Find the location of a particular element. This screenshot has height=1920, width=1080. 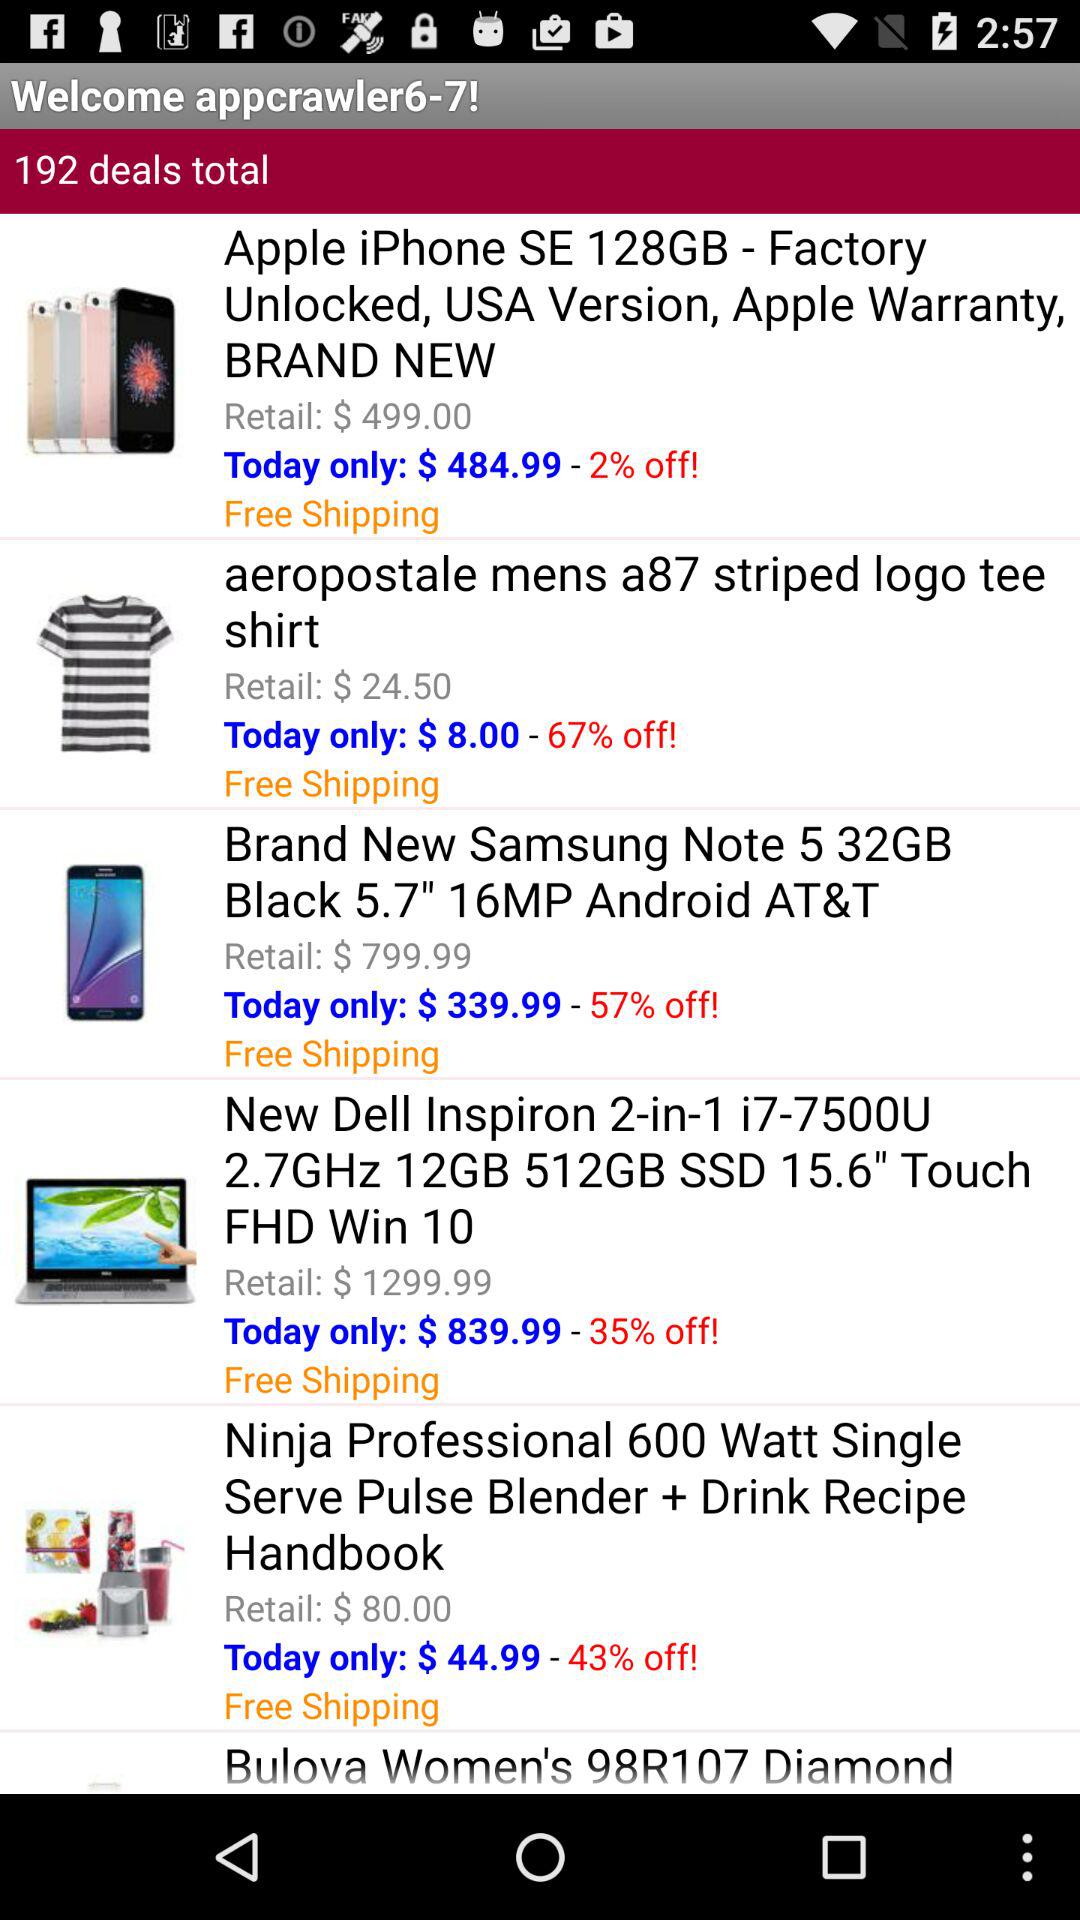

jump until - is located at coordinates (575, 1004).